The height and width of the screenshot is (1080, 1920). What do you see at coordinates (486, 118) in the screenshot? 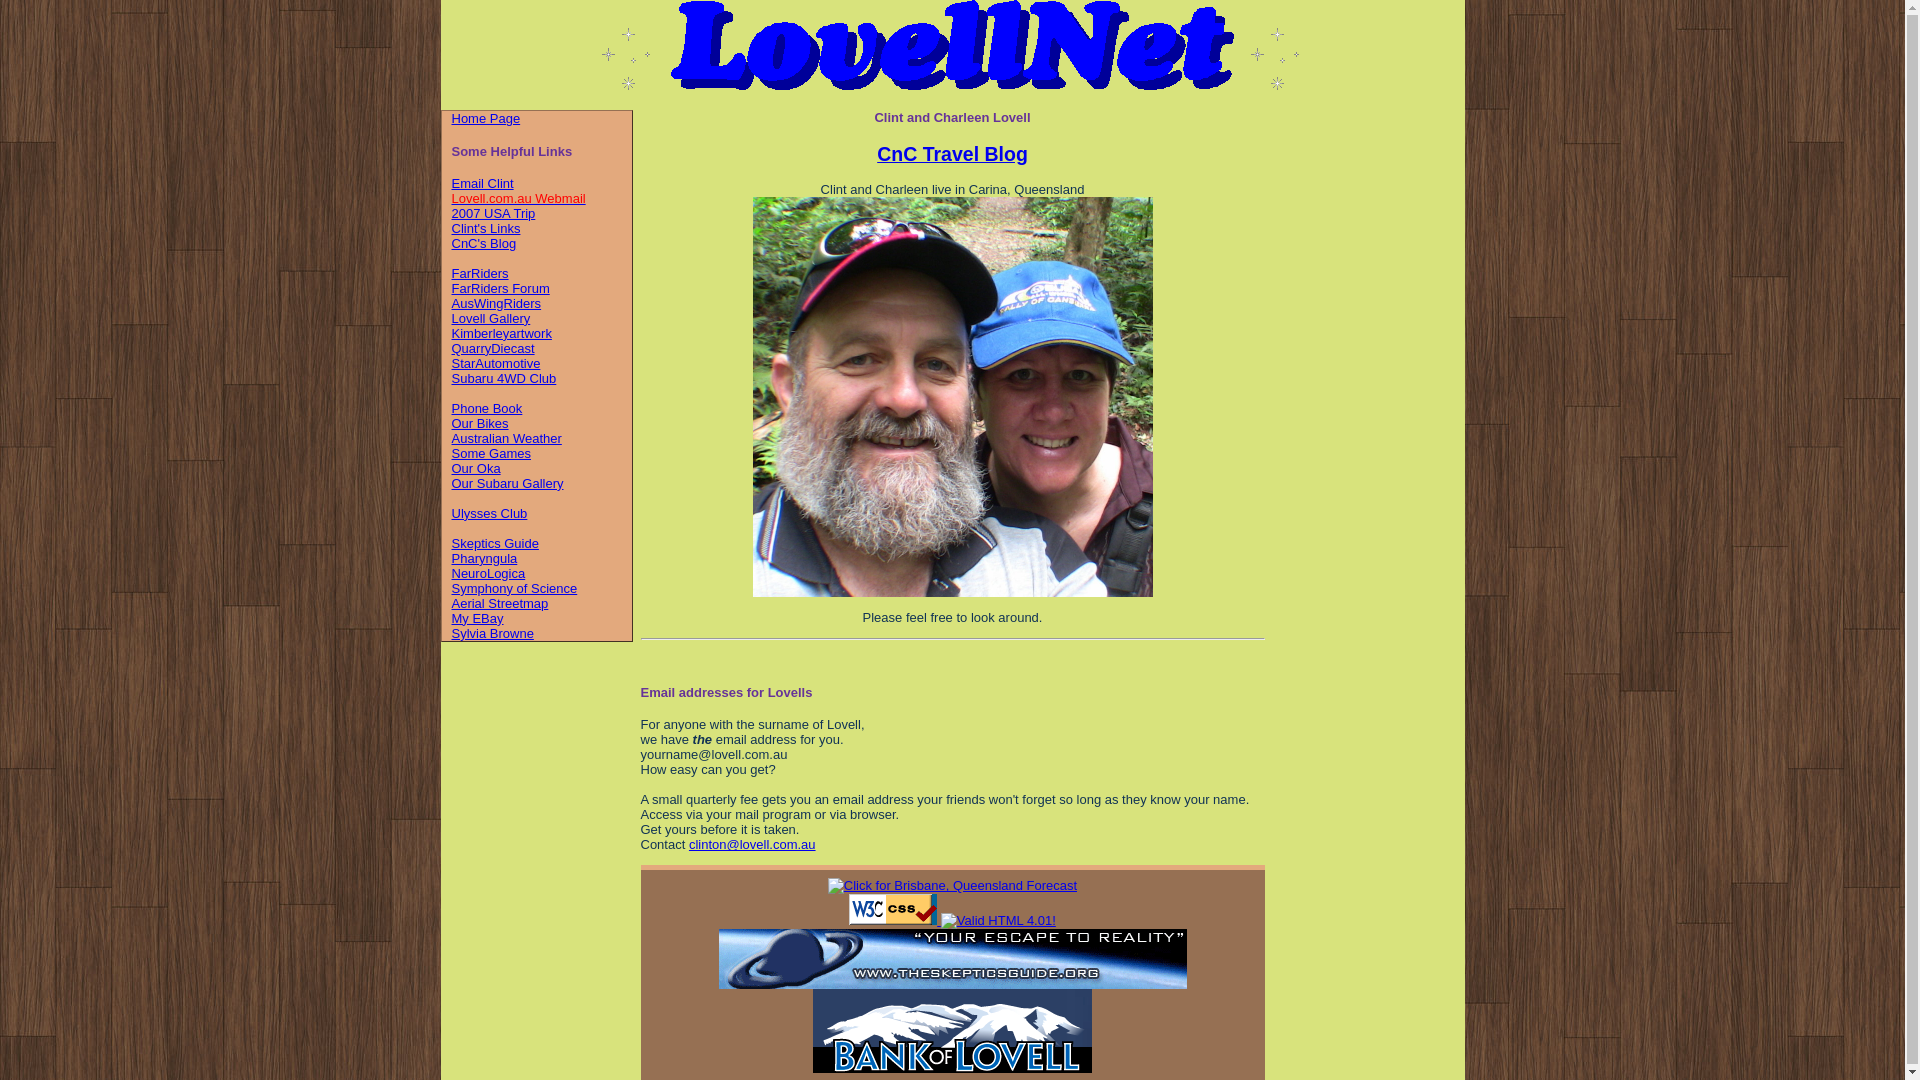
I see `Home Page` at bounding box center [486, 118].